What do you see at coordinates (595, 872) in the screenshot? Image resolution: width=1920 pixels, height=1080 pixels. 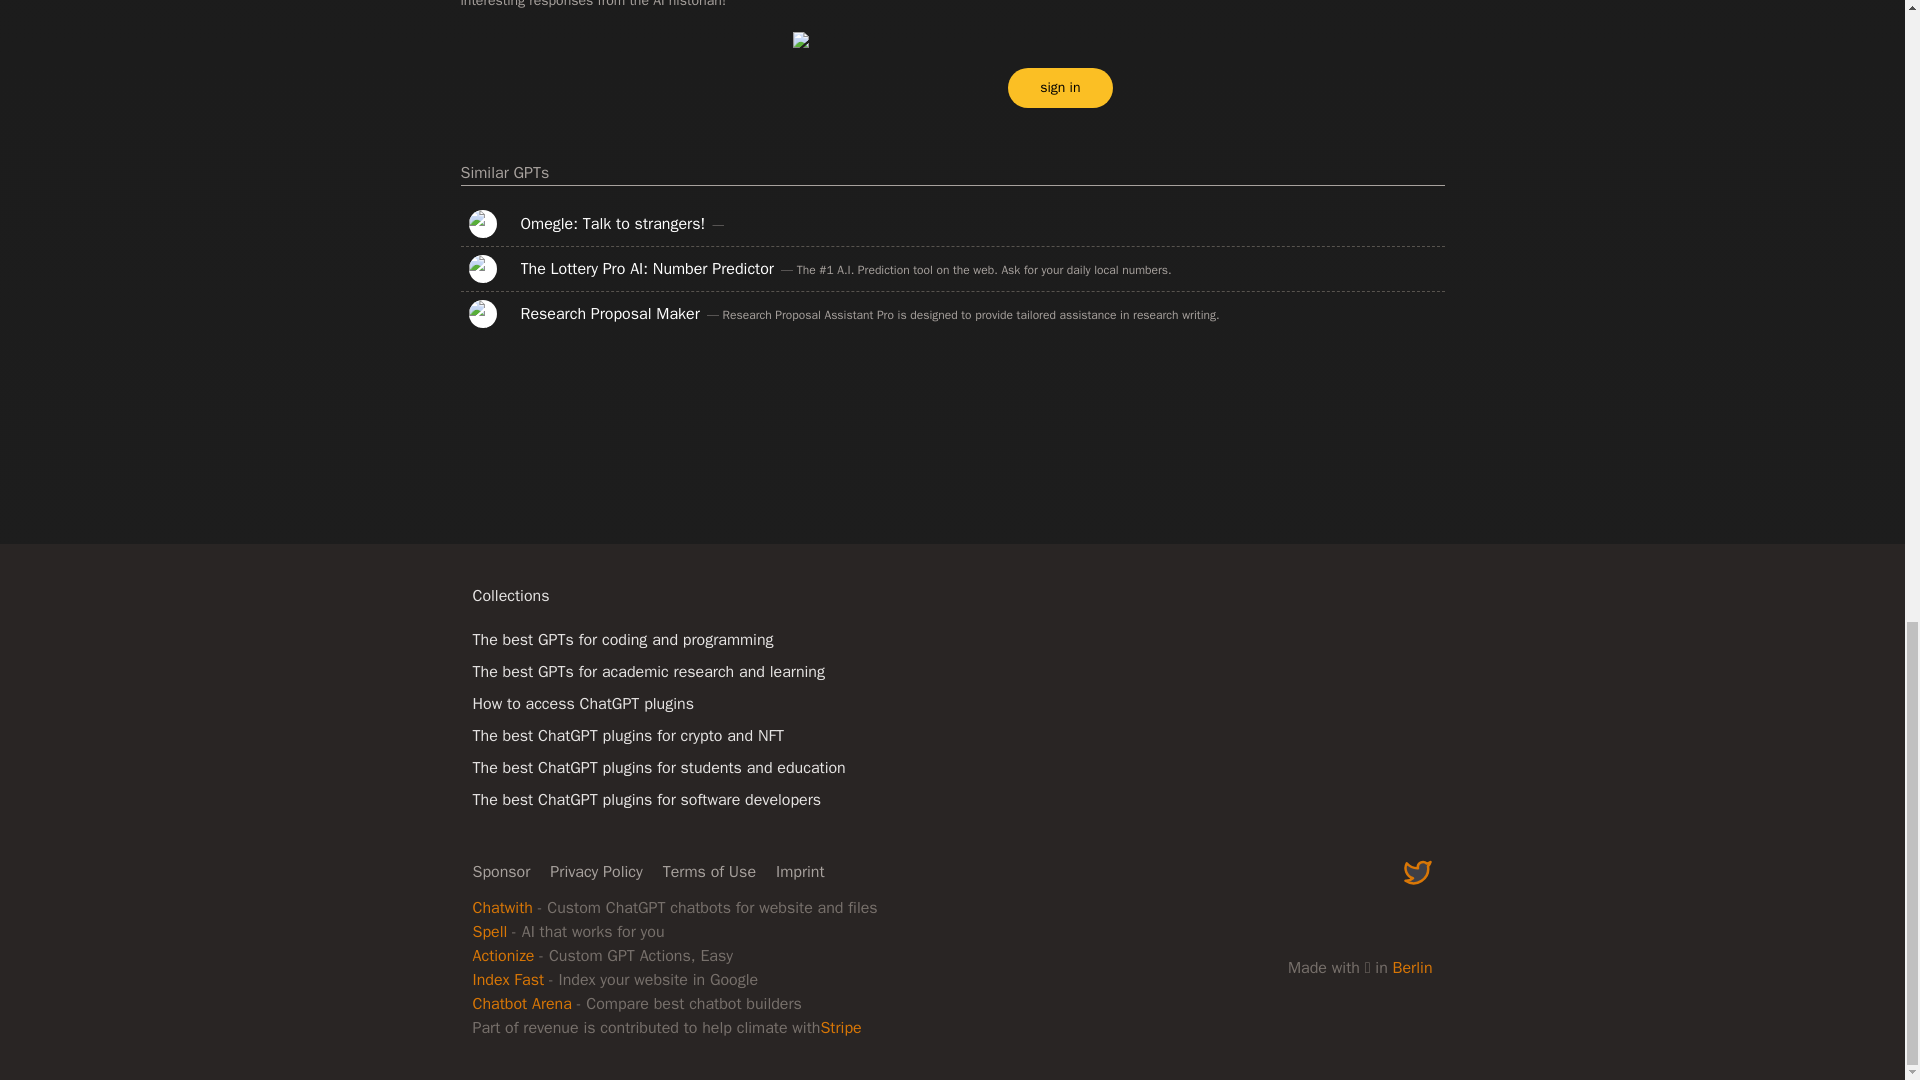 I see `Privacy Policy` at bounding box center [595, 872].